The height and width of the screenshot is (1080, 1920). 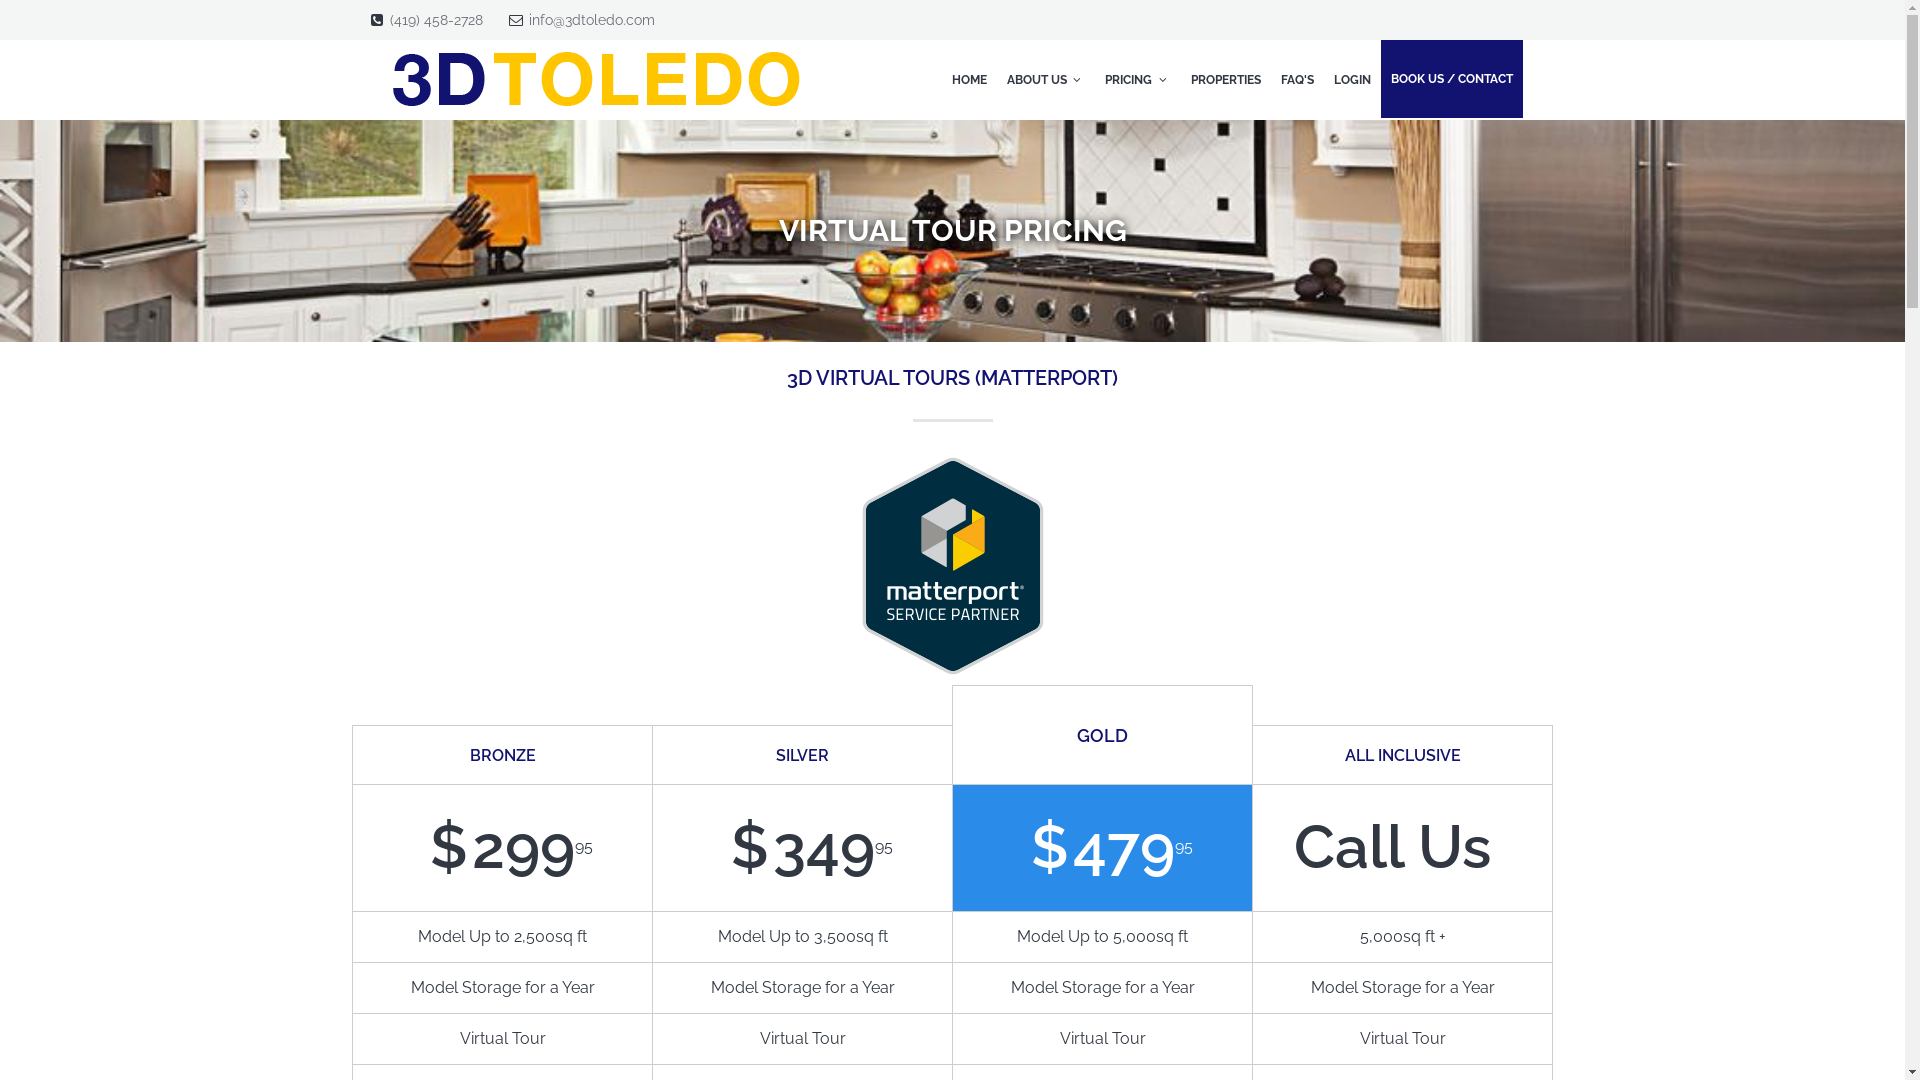 What do you see at coordinates (436, 20) in the screenshot?
I see `(419) 458-2728` at bounding box center [436, 20].